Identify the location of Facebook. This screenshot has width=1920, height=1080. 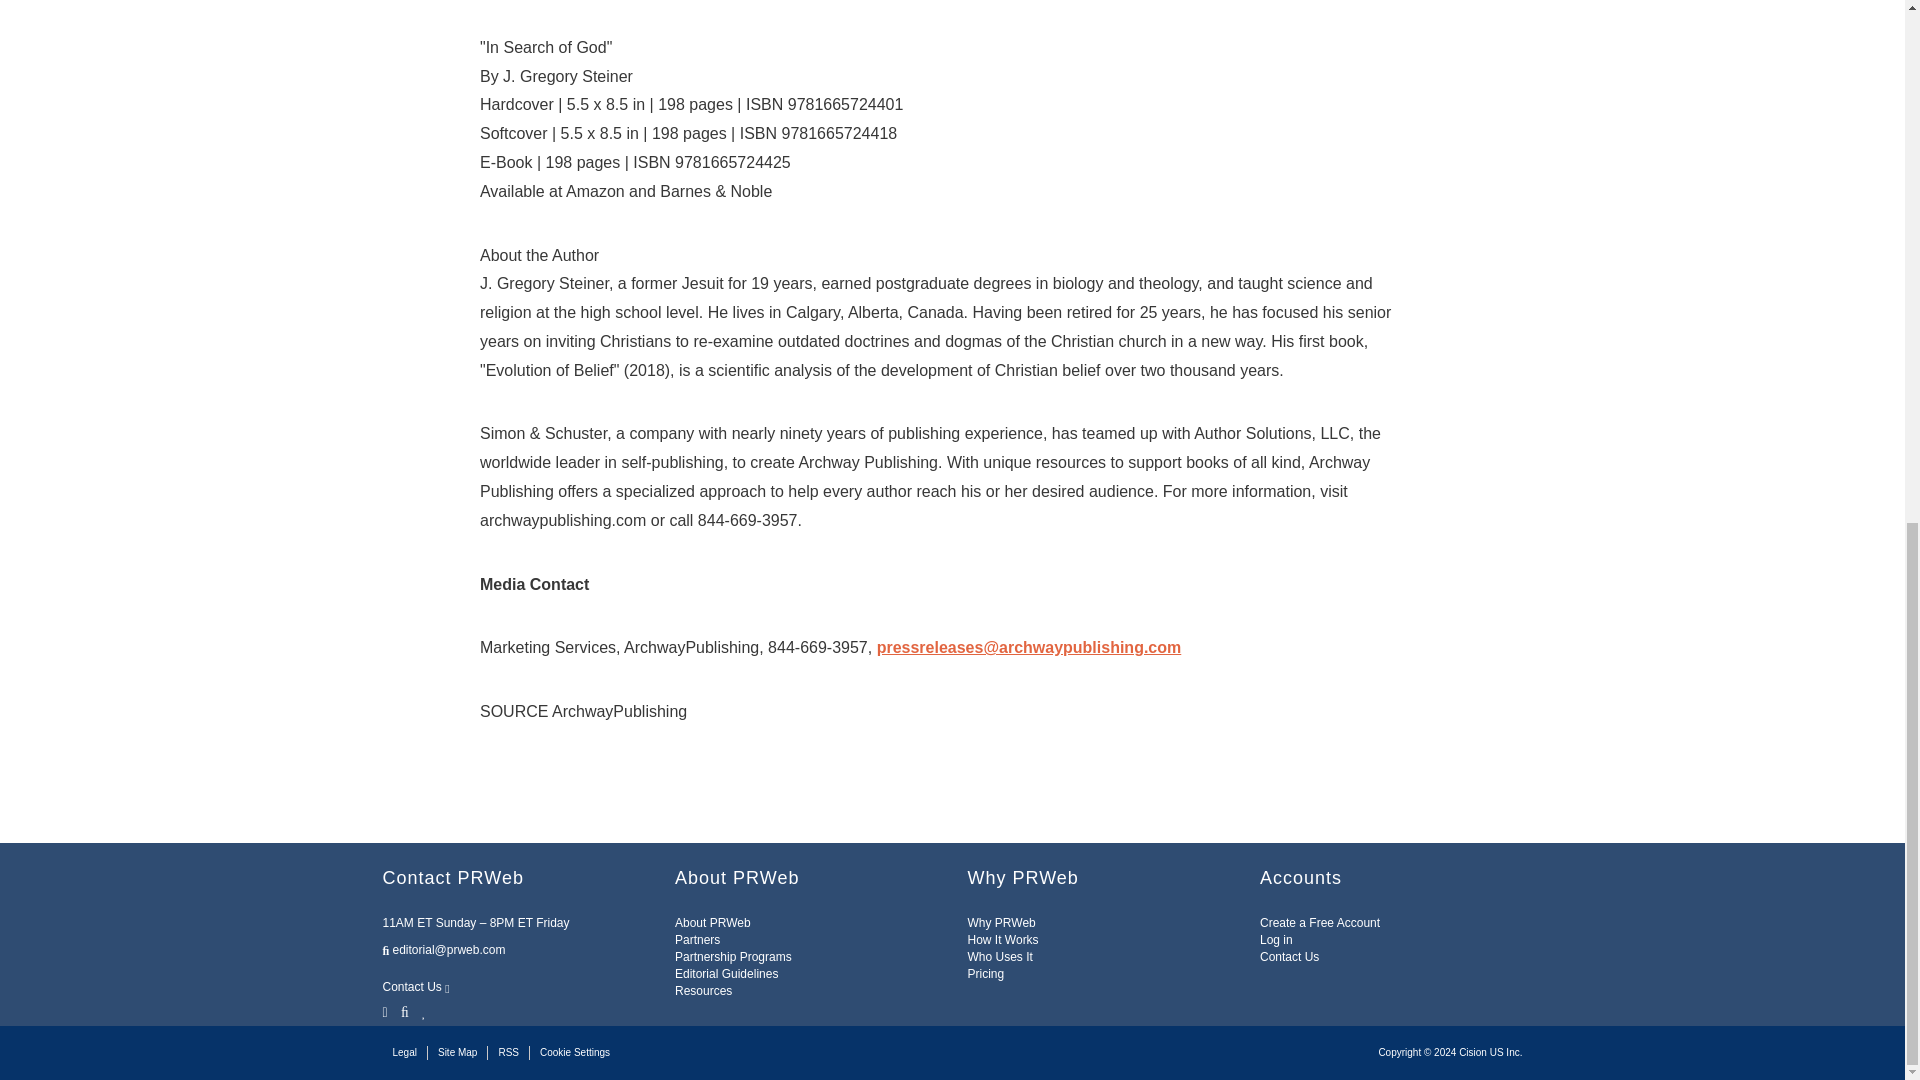
(404, 1010).